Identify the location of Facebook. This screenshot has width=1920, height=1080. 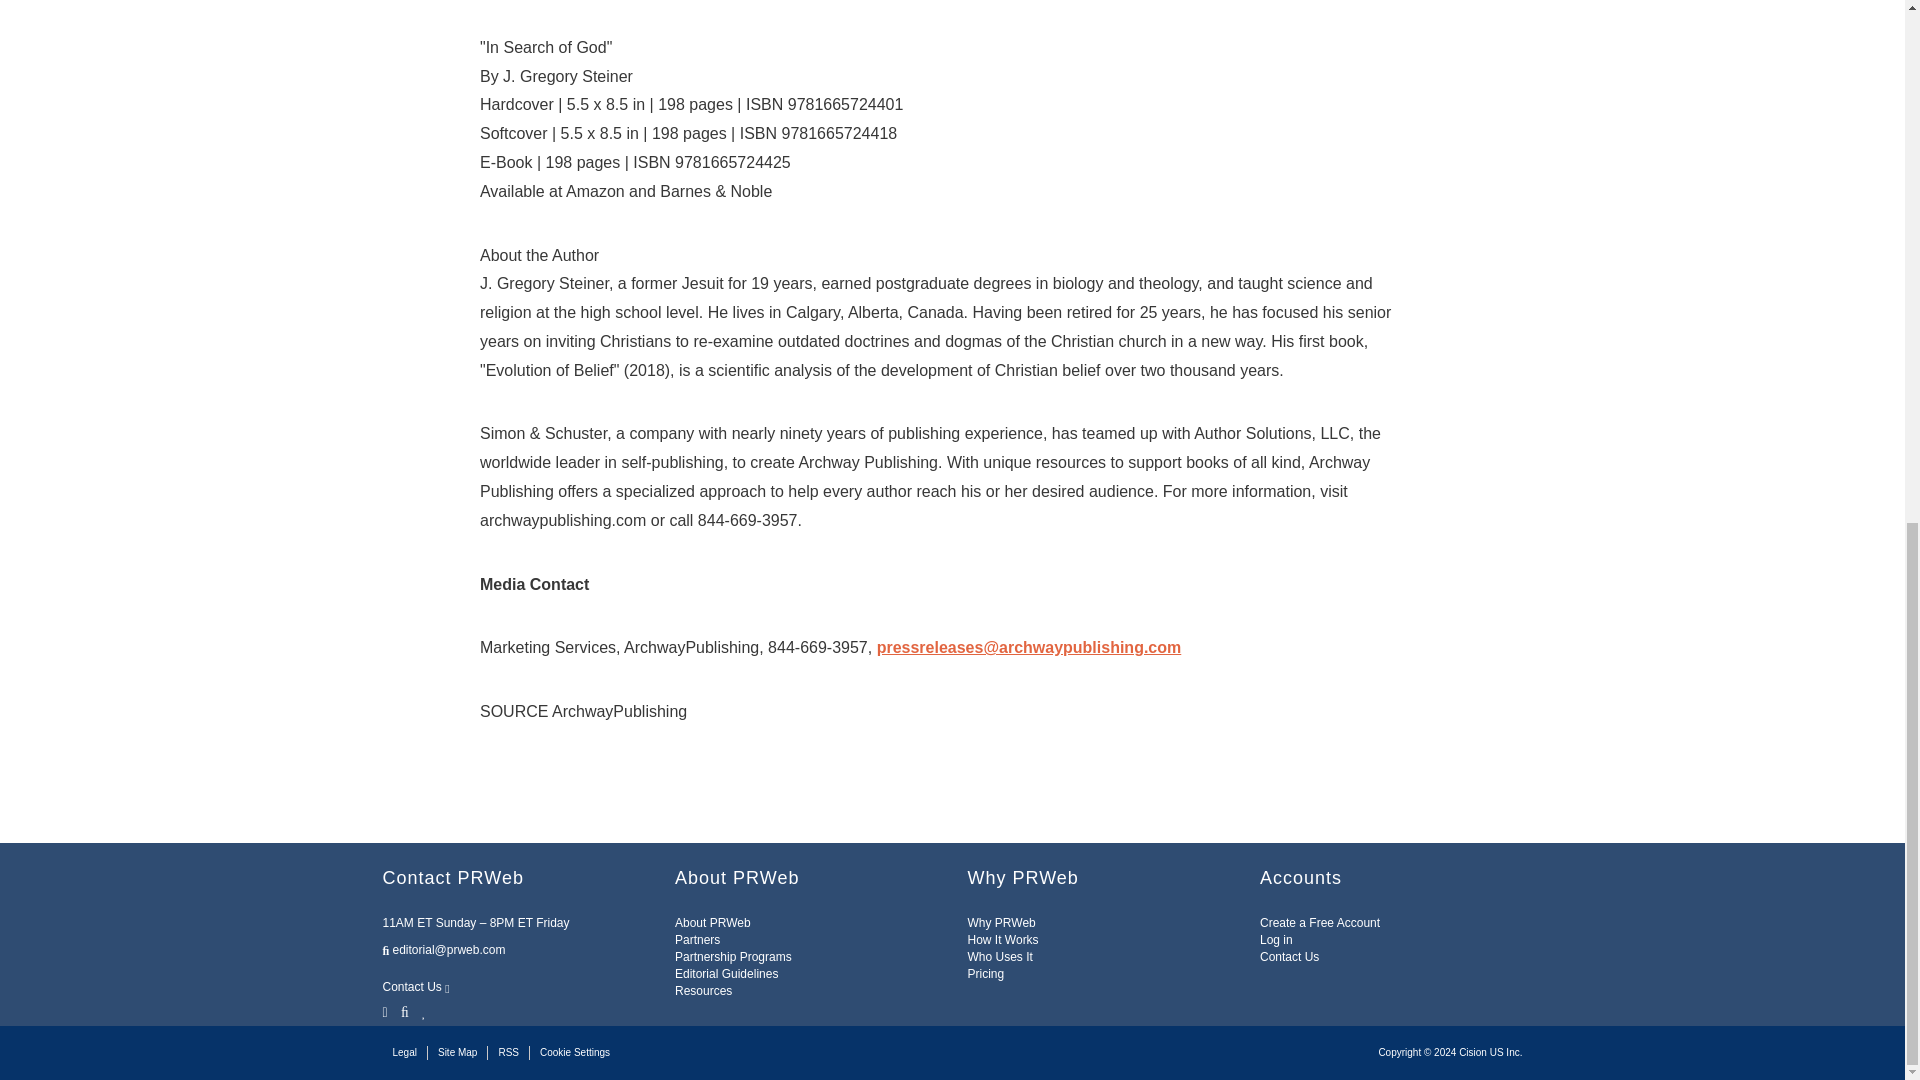
(404, 1010).